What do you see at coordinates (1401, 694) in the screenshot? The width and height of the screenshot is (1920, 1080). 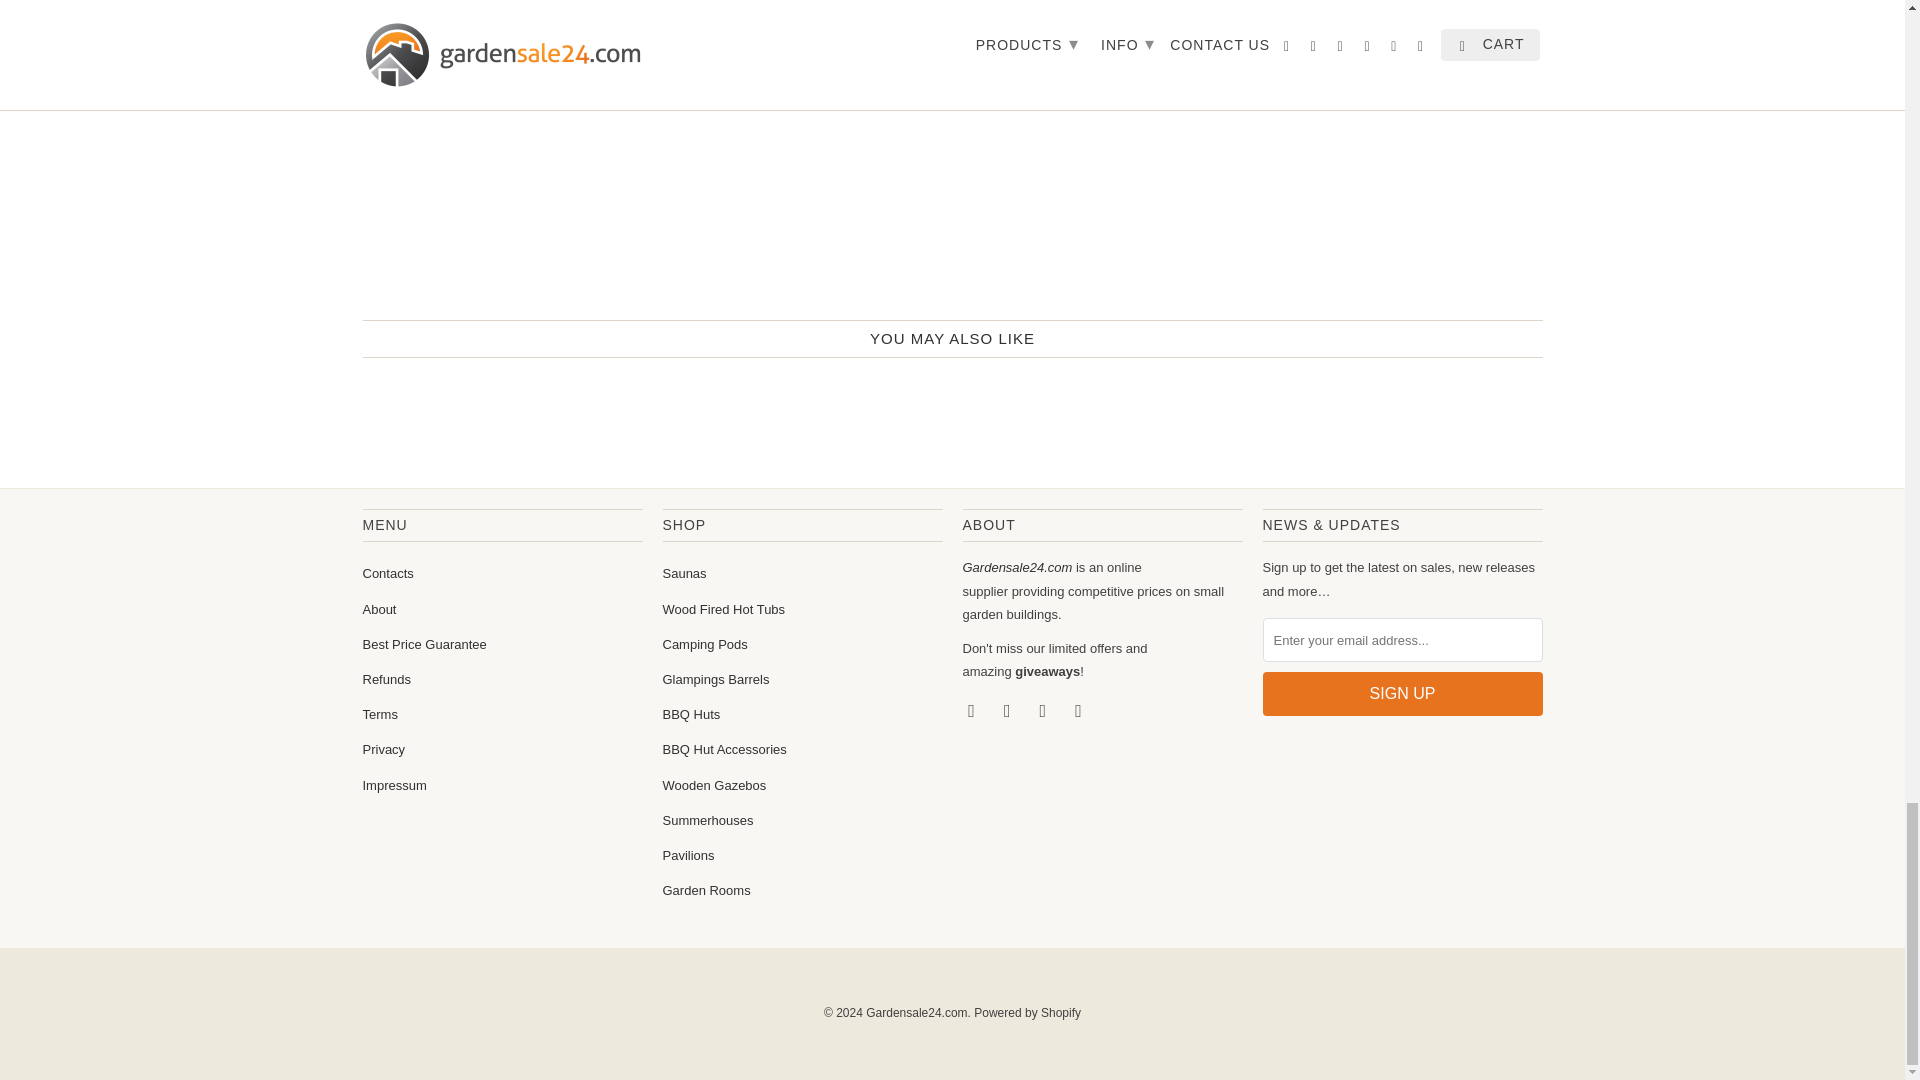 I see `Sign Up` at bounding box center [1401, 694].